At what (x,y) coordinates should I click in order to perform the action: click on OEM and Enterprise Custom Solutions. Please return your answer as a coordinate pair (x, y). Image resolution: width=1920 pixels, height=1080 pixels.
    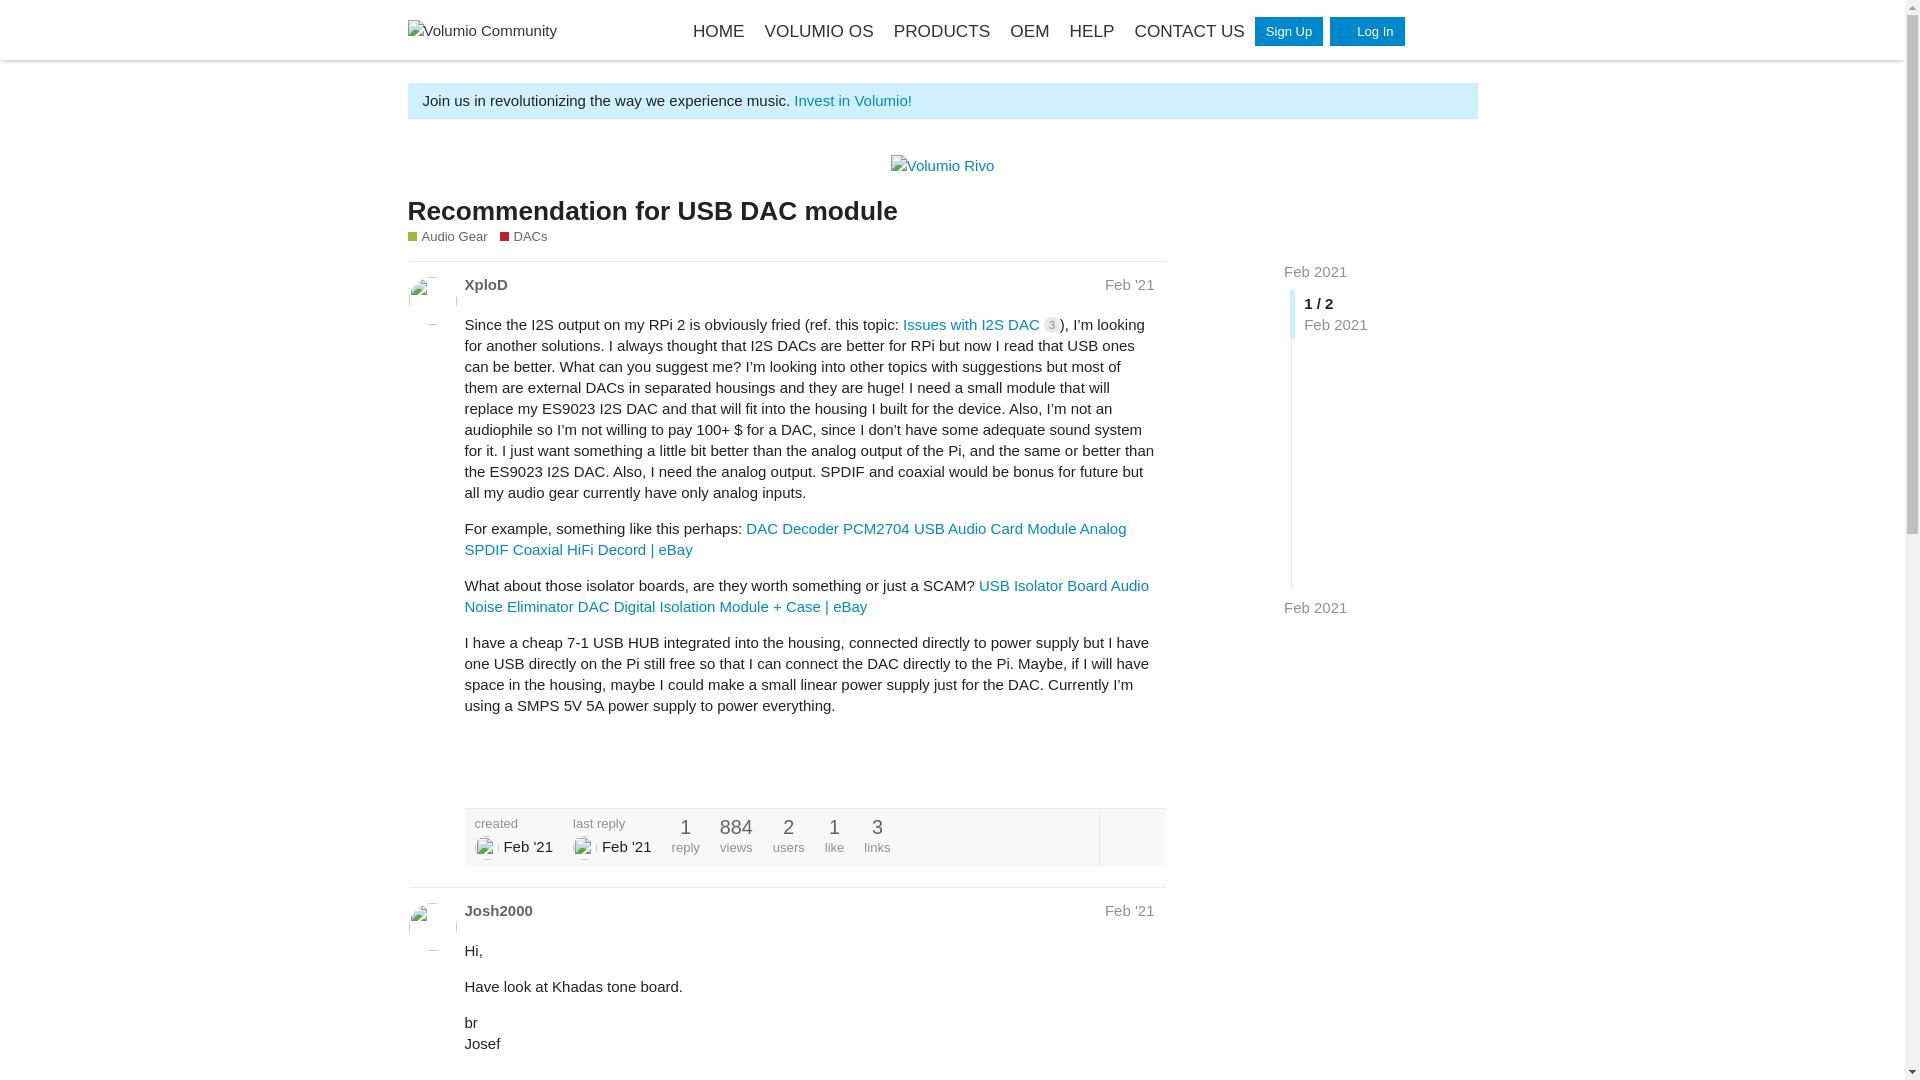
    Looking at the image, I should click on (1030, 31).